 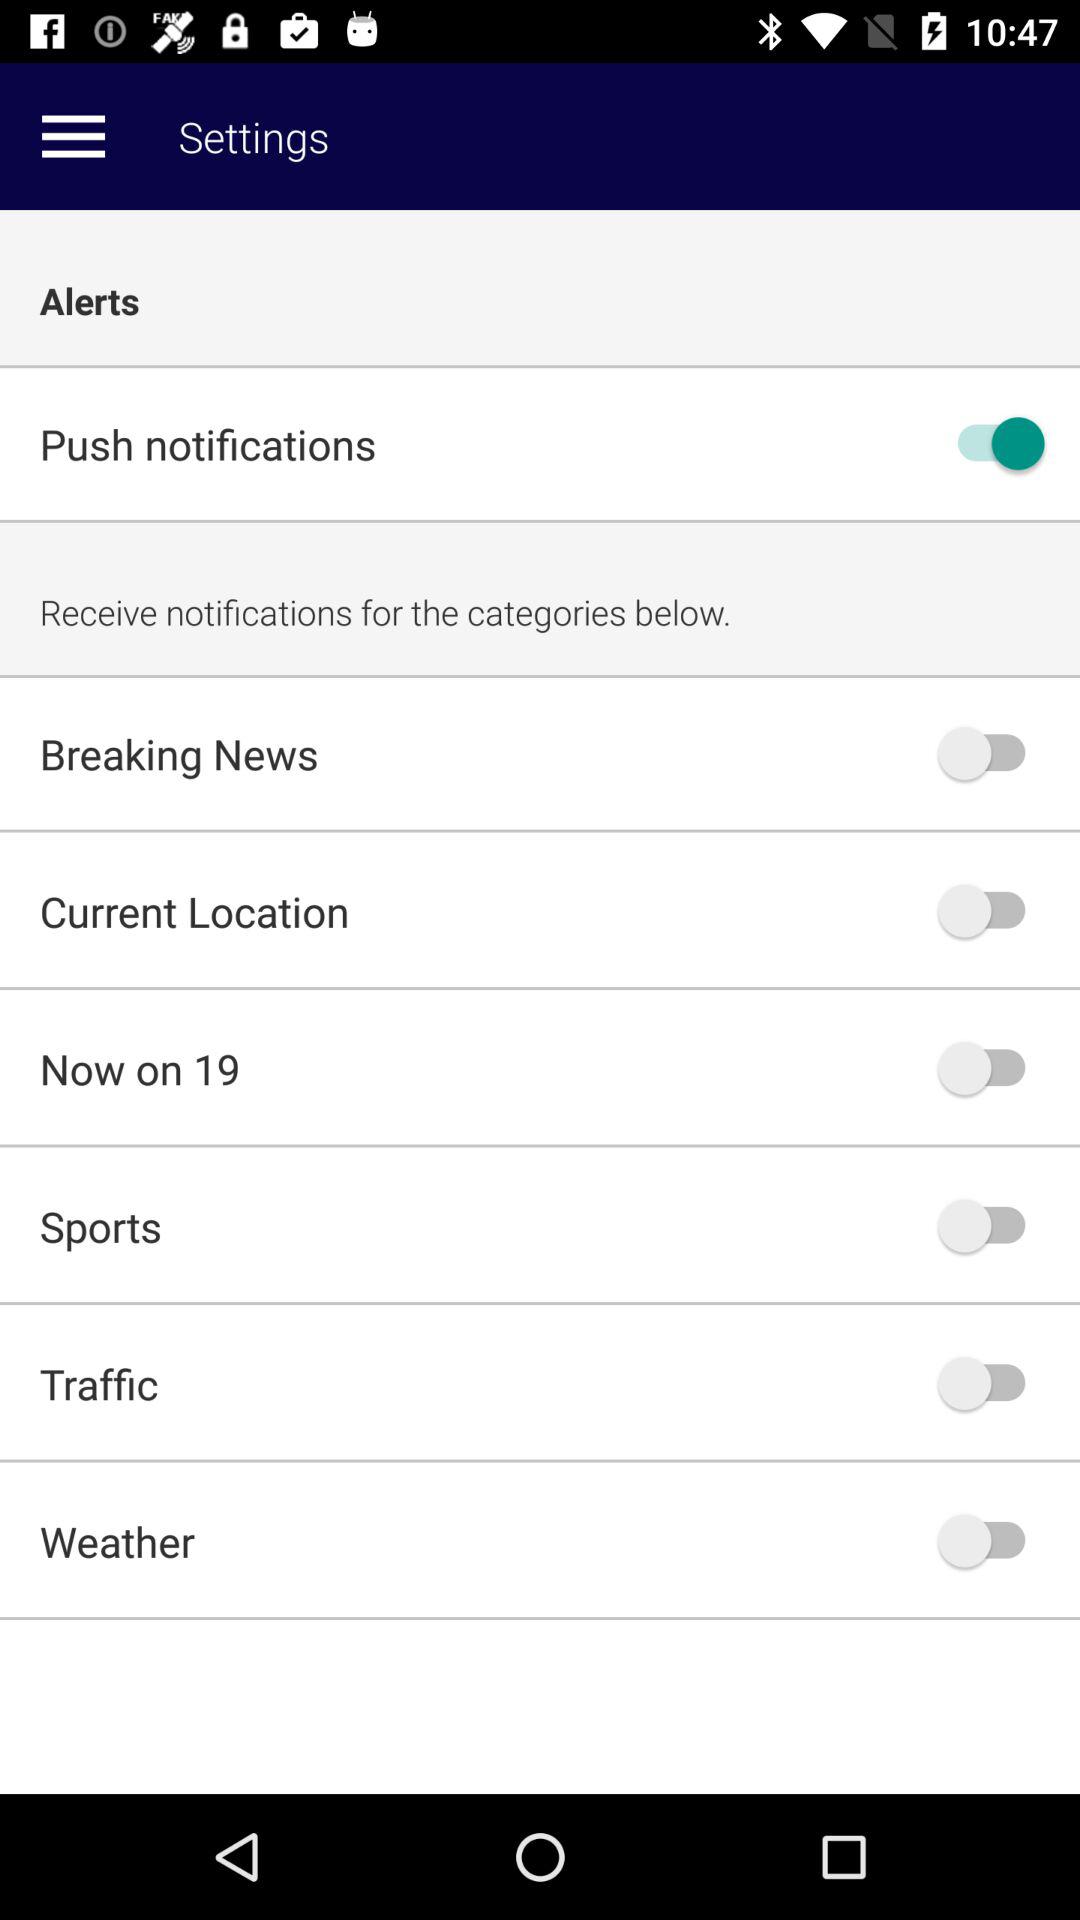 I want to click on toggle weather, so click(x=991, y=1540).